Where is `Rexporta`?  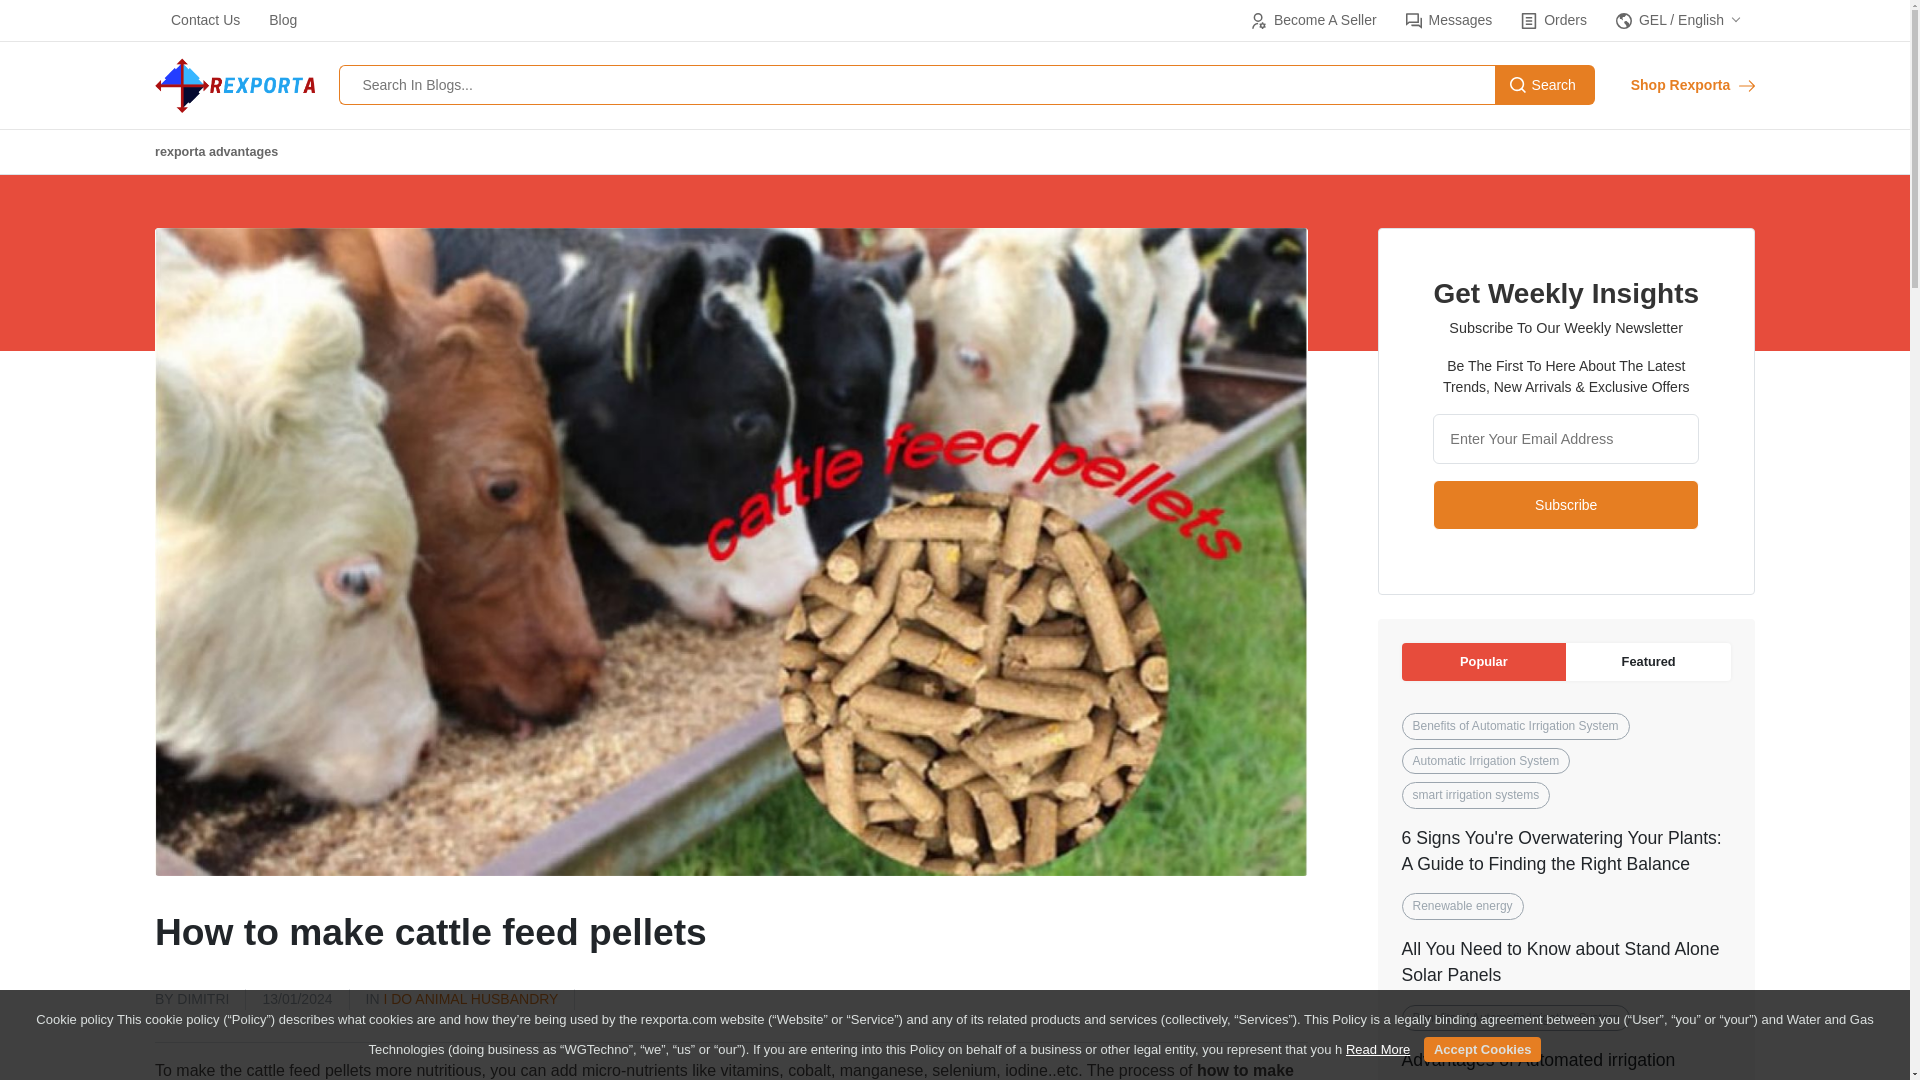
Rexporta is located at coordinates (234, 86).